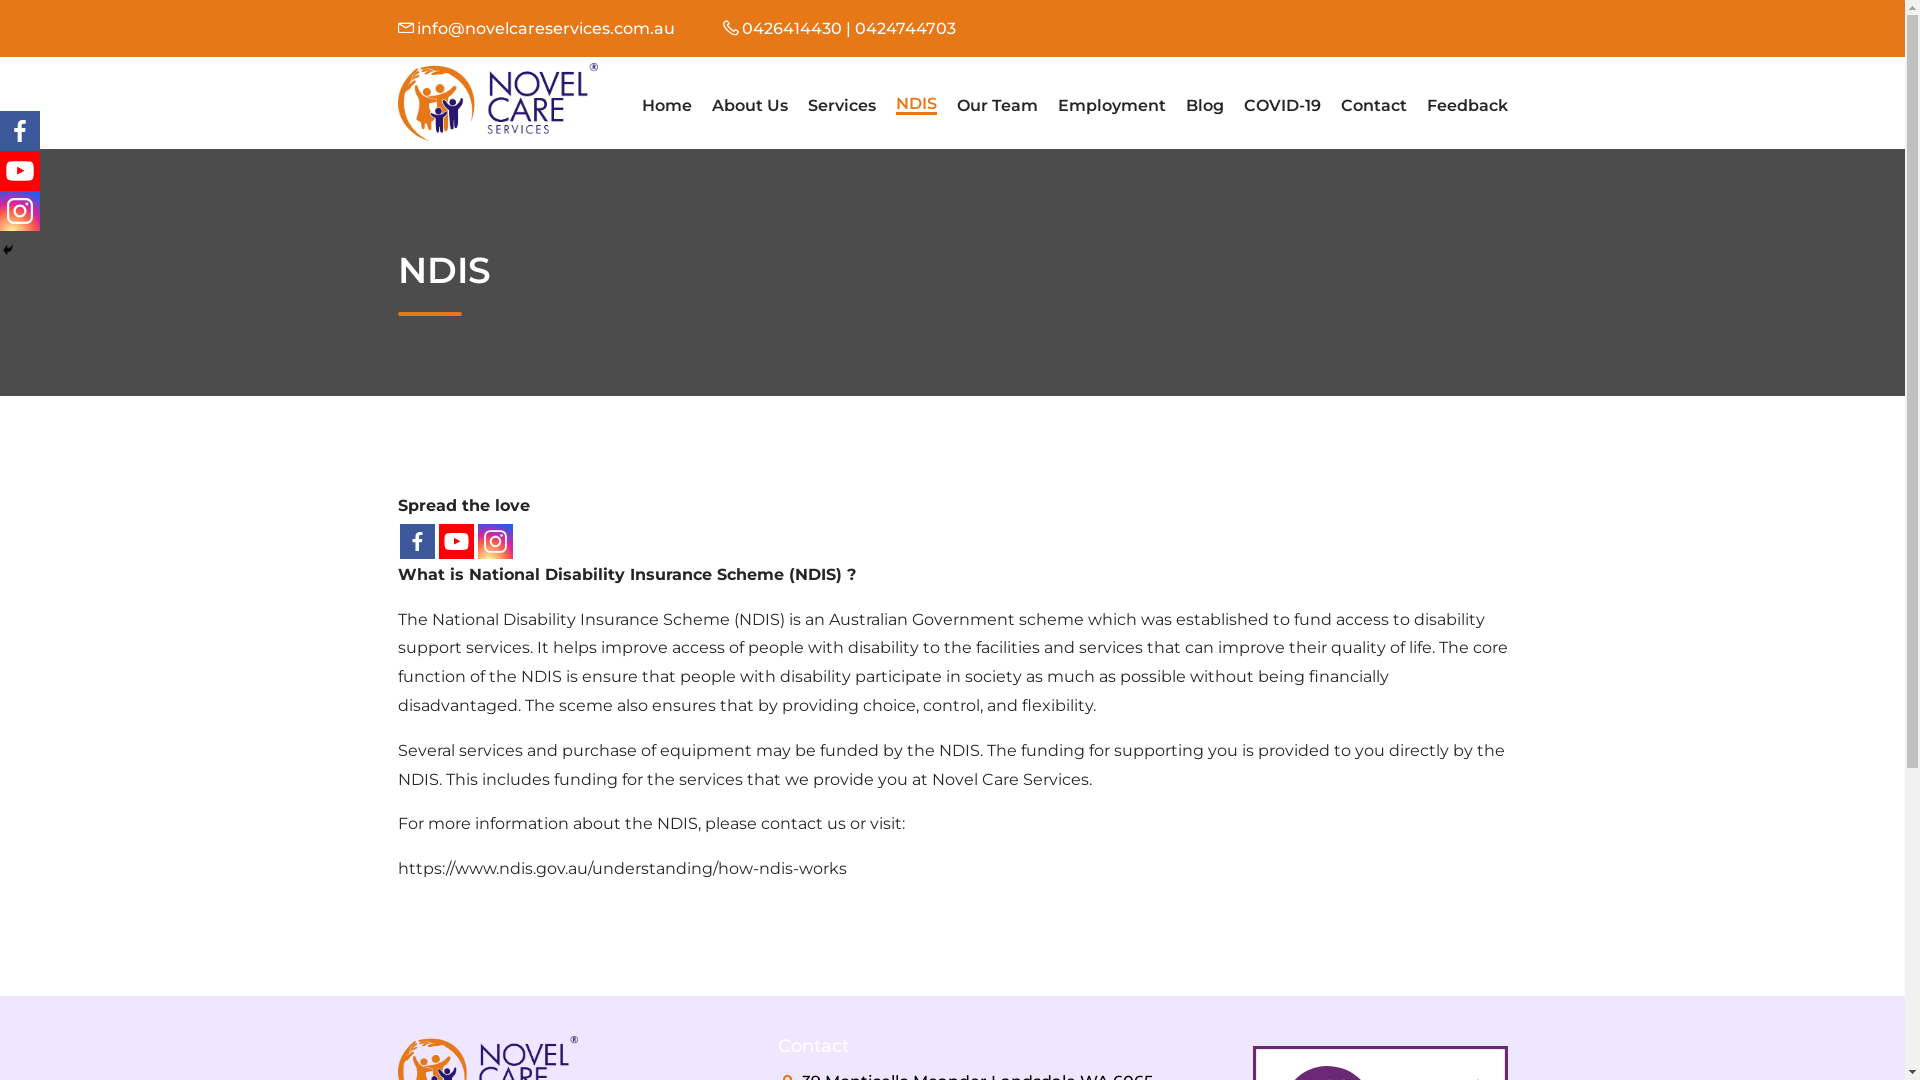  What do you see at coordinates (1373, 106) in the screenshot?
I see `Contact` at bounding box center [1373, 106].